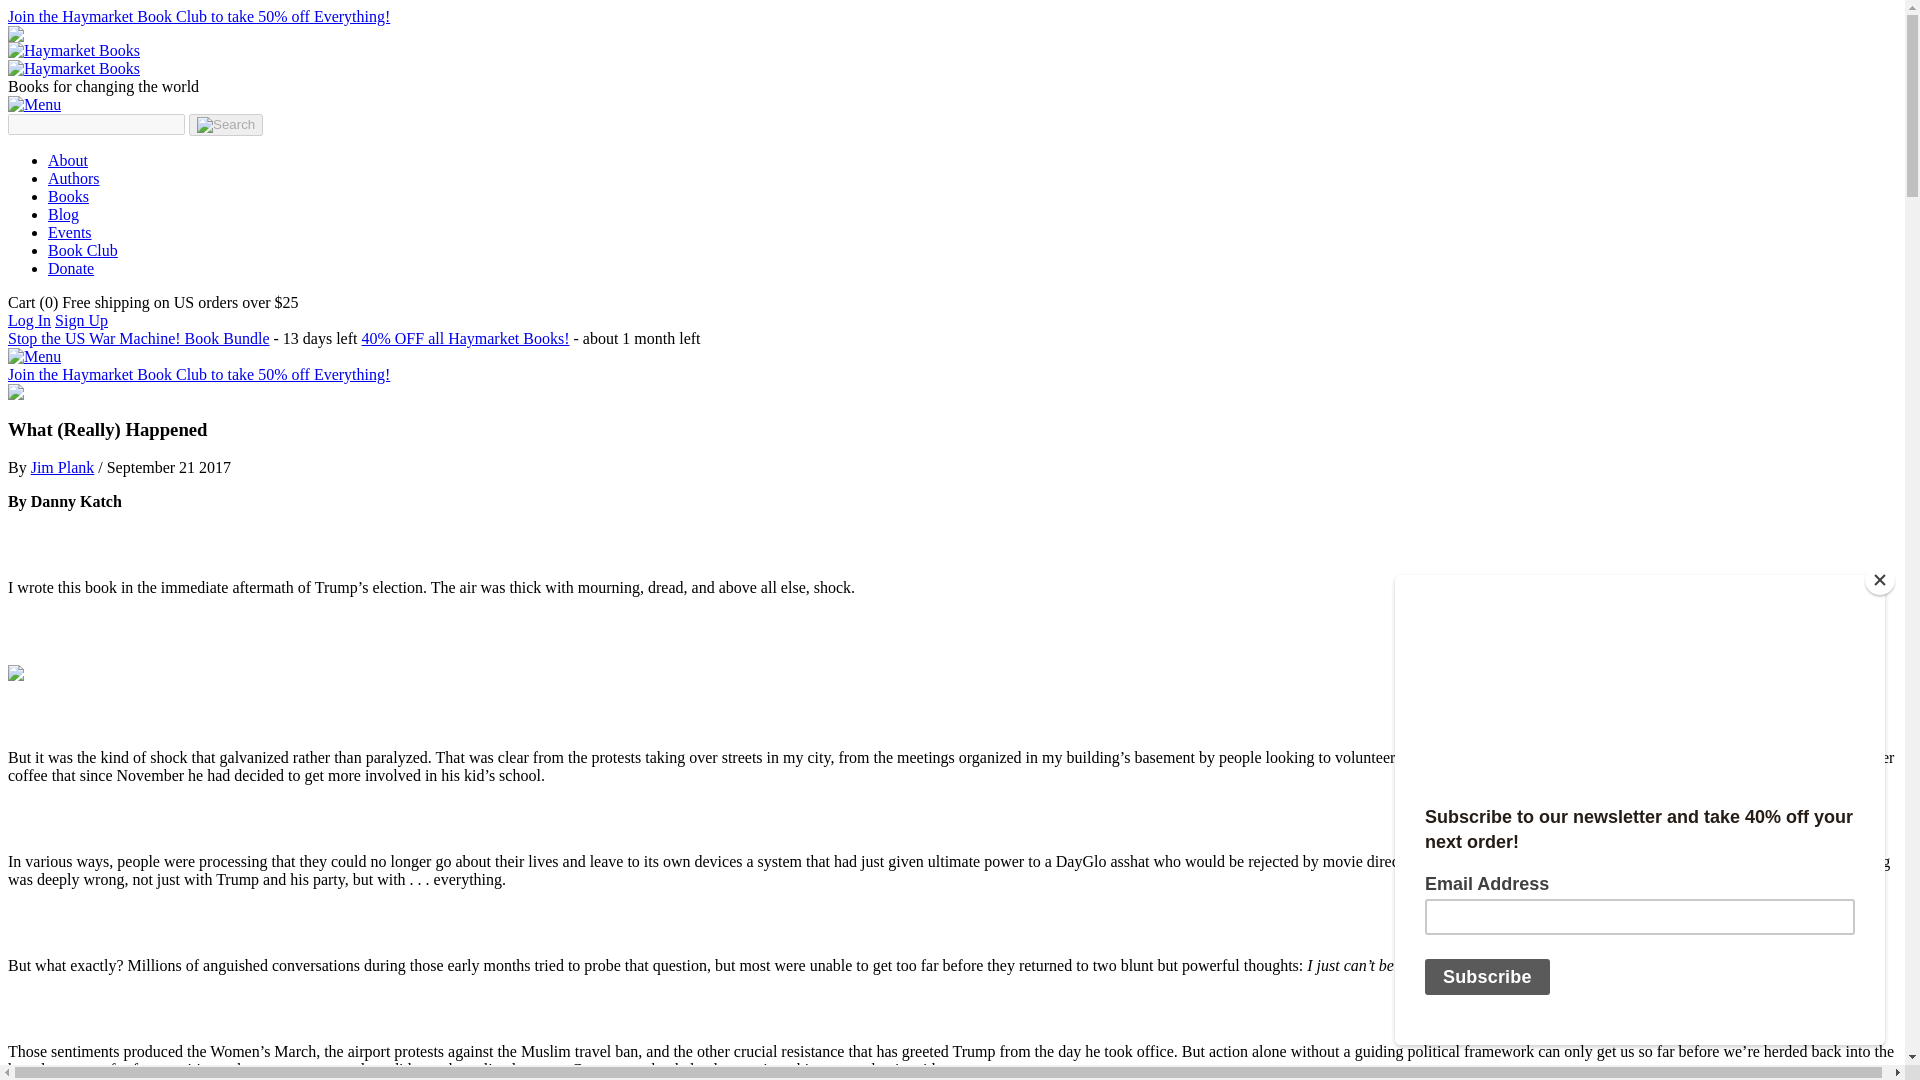 This screenshot has width=1920, height=1080. I want to click on Stop the US War Machine! Book Bundle, so click(138, 338).